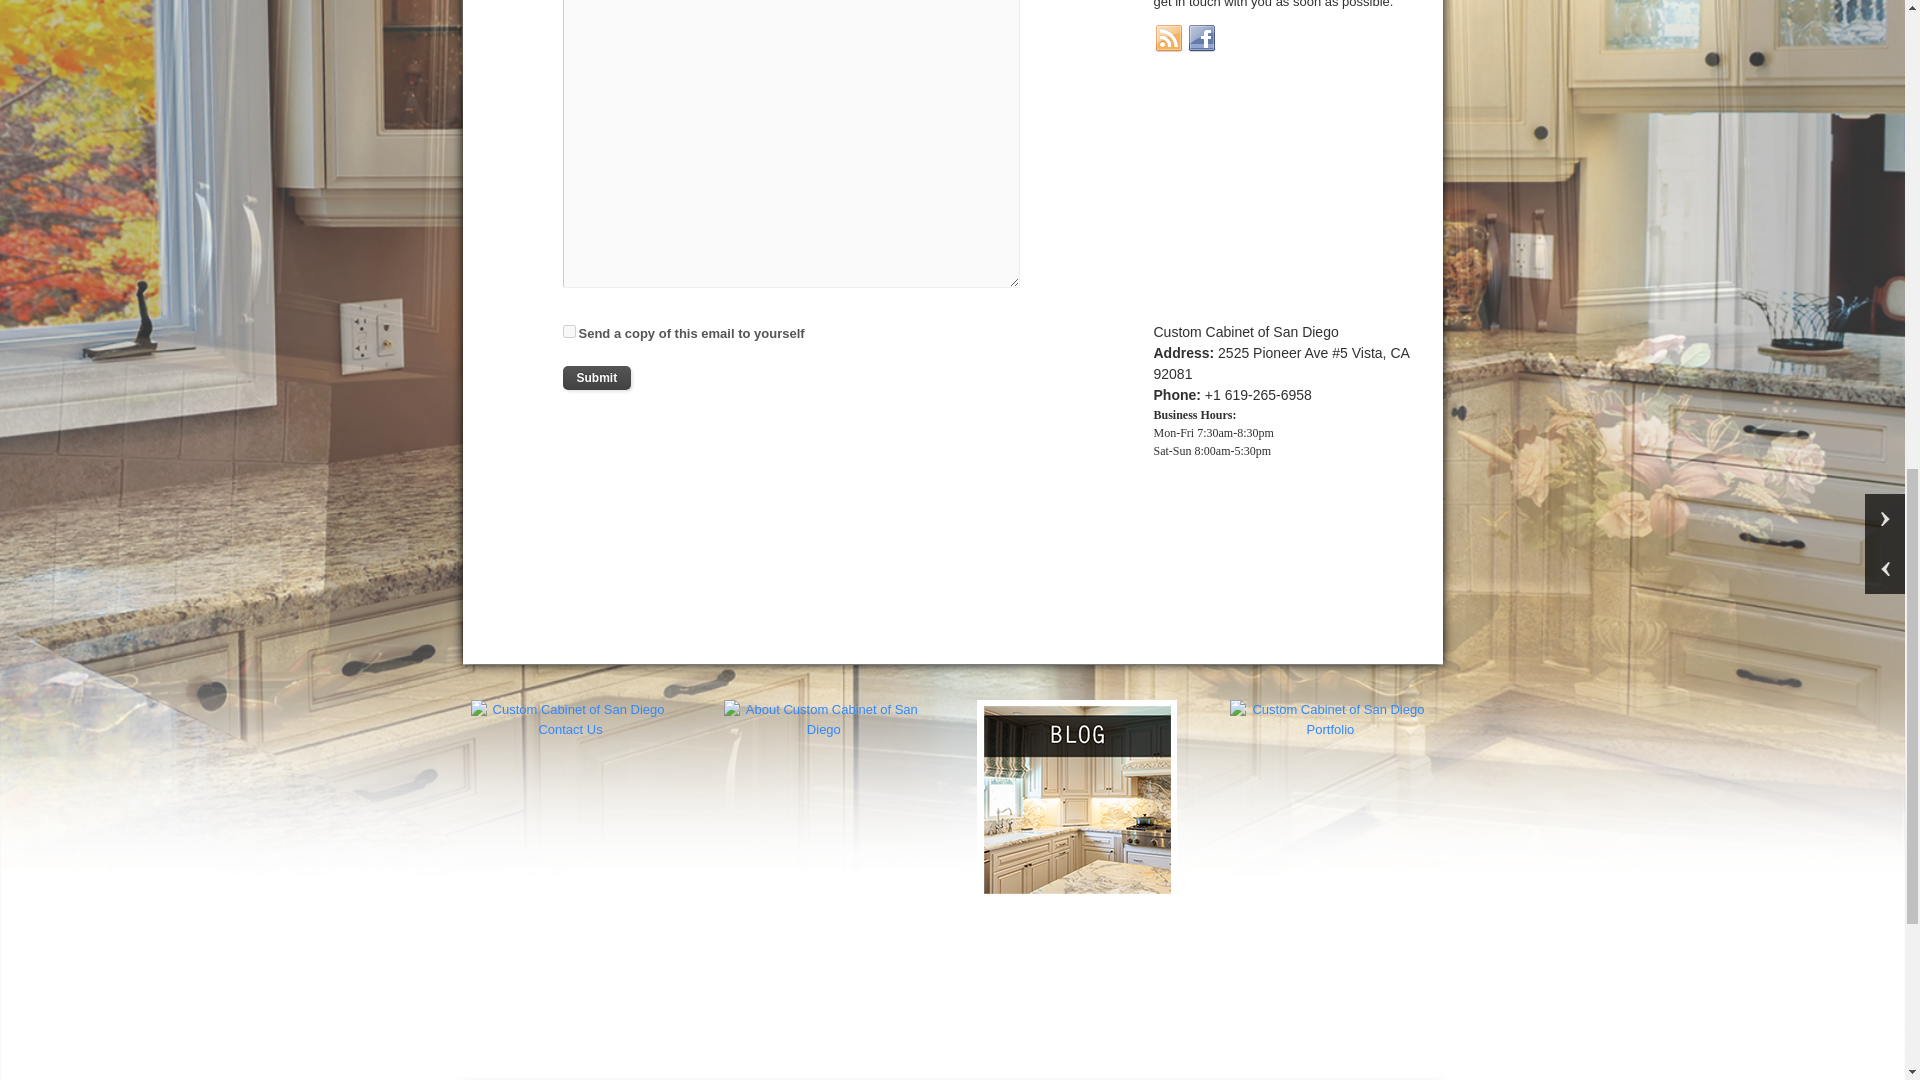  Describe the element at coordinates (1168, 38) in the screenshot. I see `RSS` at that location.